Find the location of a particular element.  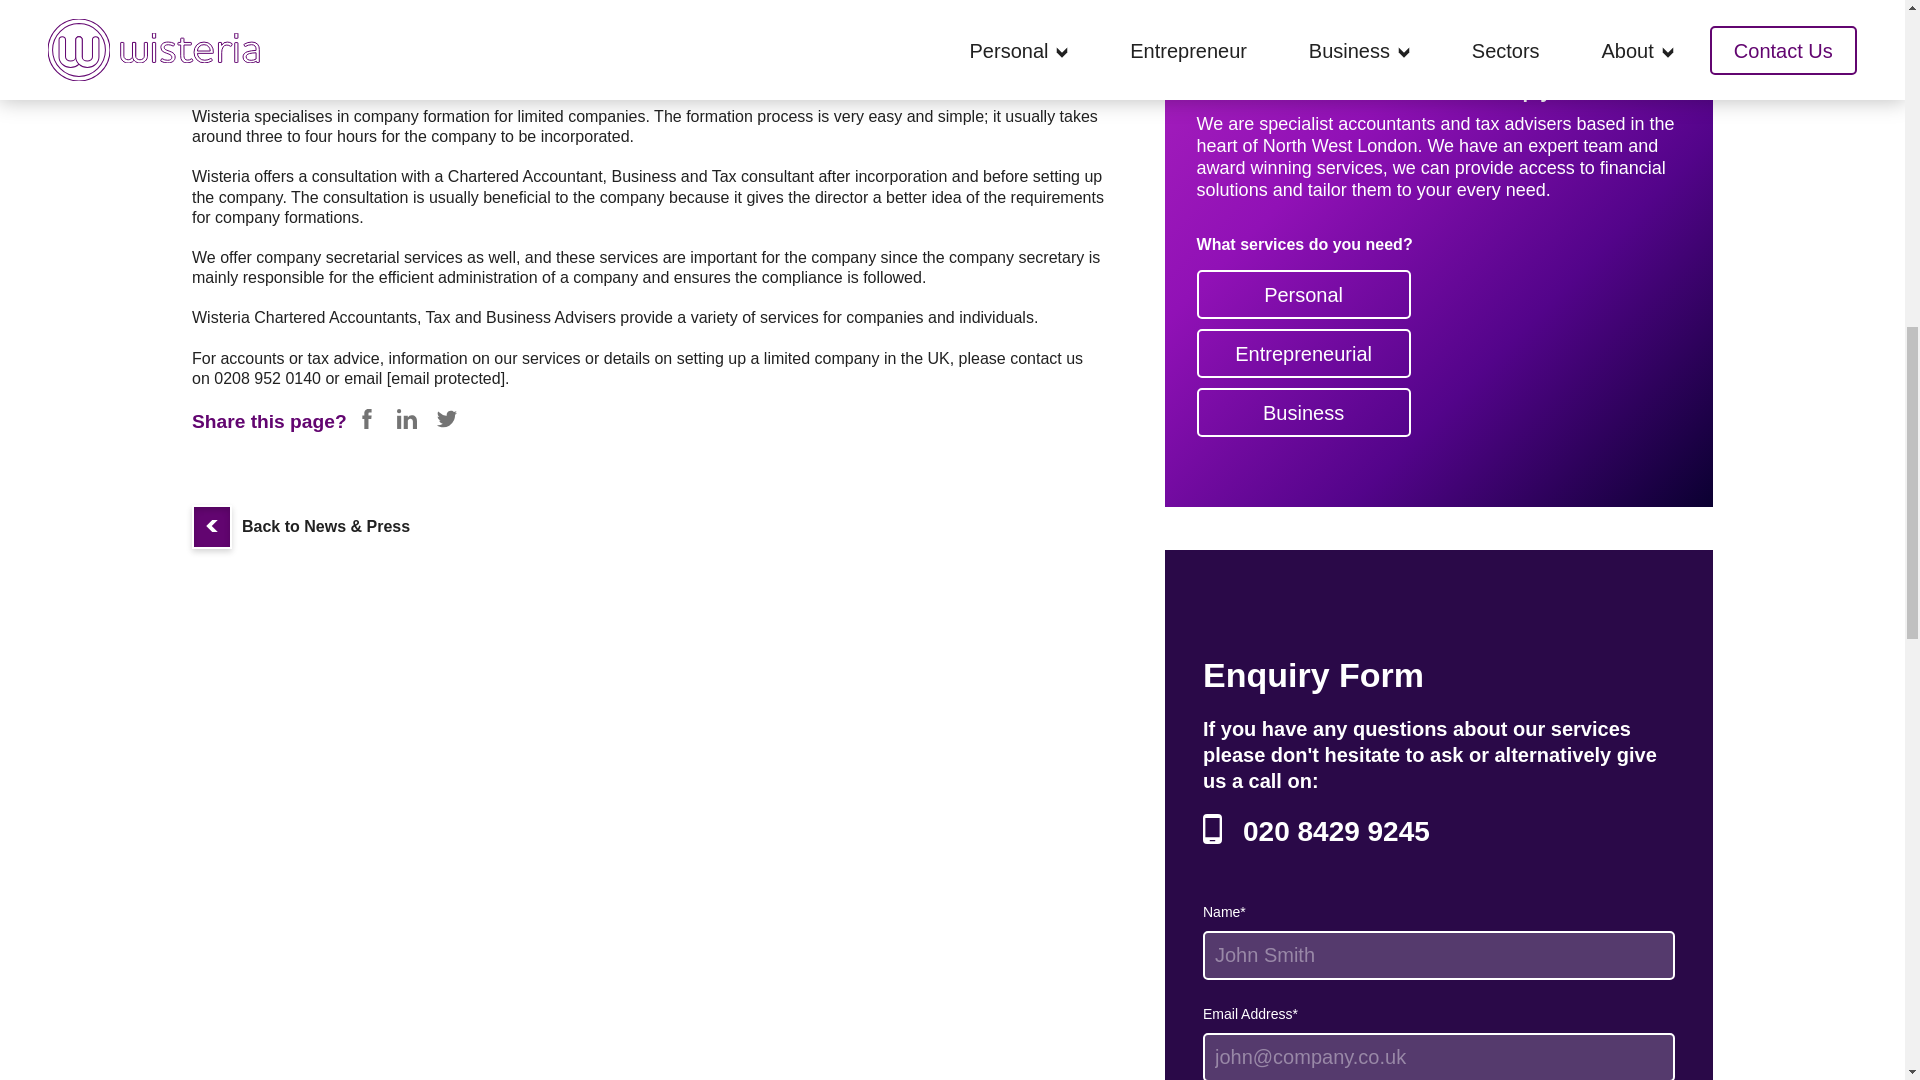

Personal is located at coordinates (1304, 294).